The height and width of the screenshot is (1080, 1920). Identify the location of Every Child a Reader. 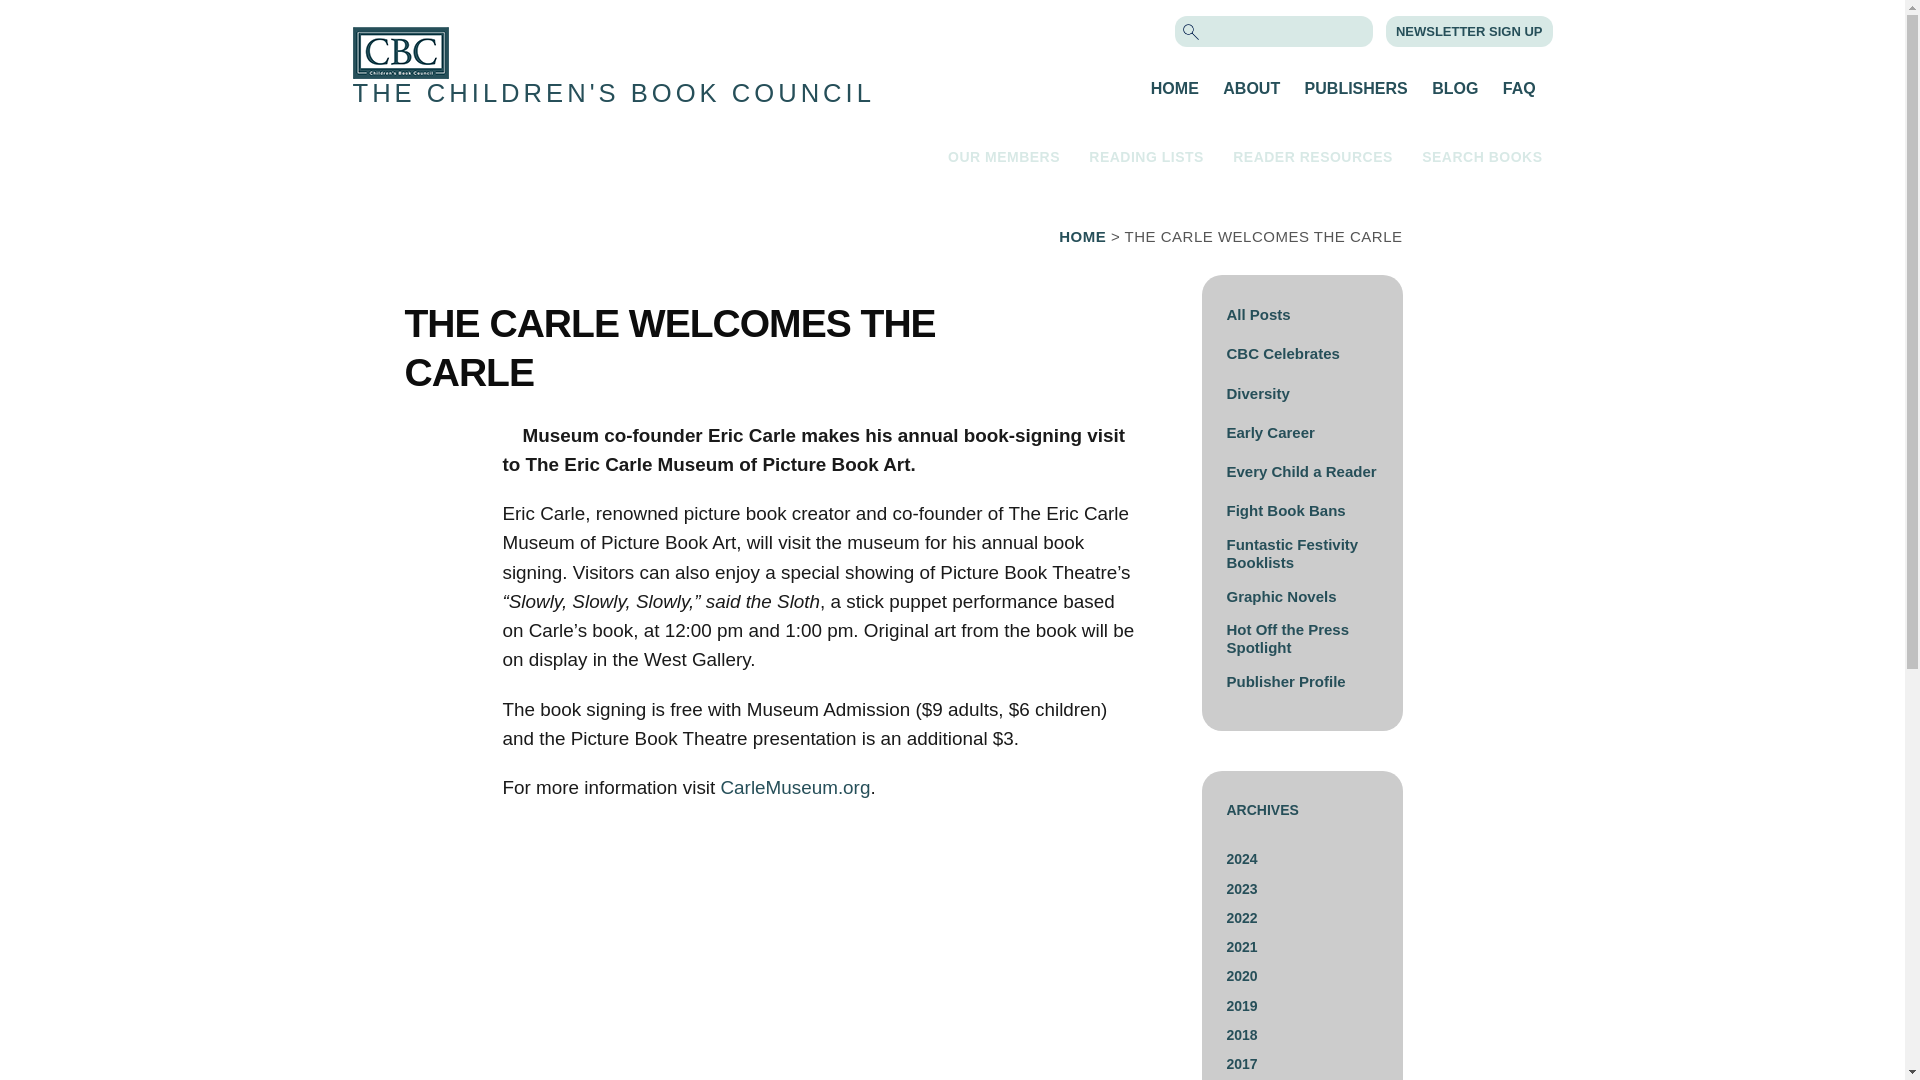
(1301, 471).